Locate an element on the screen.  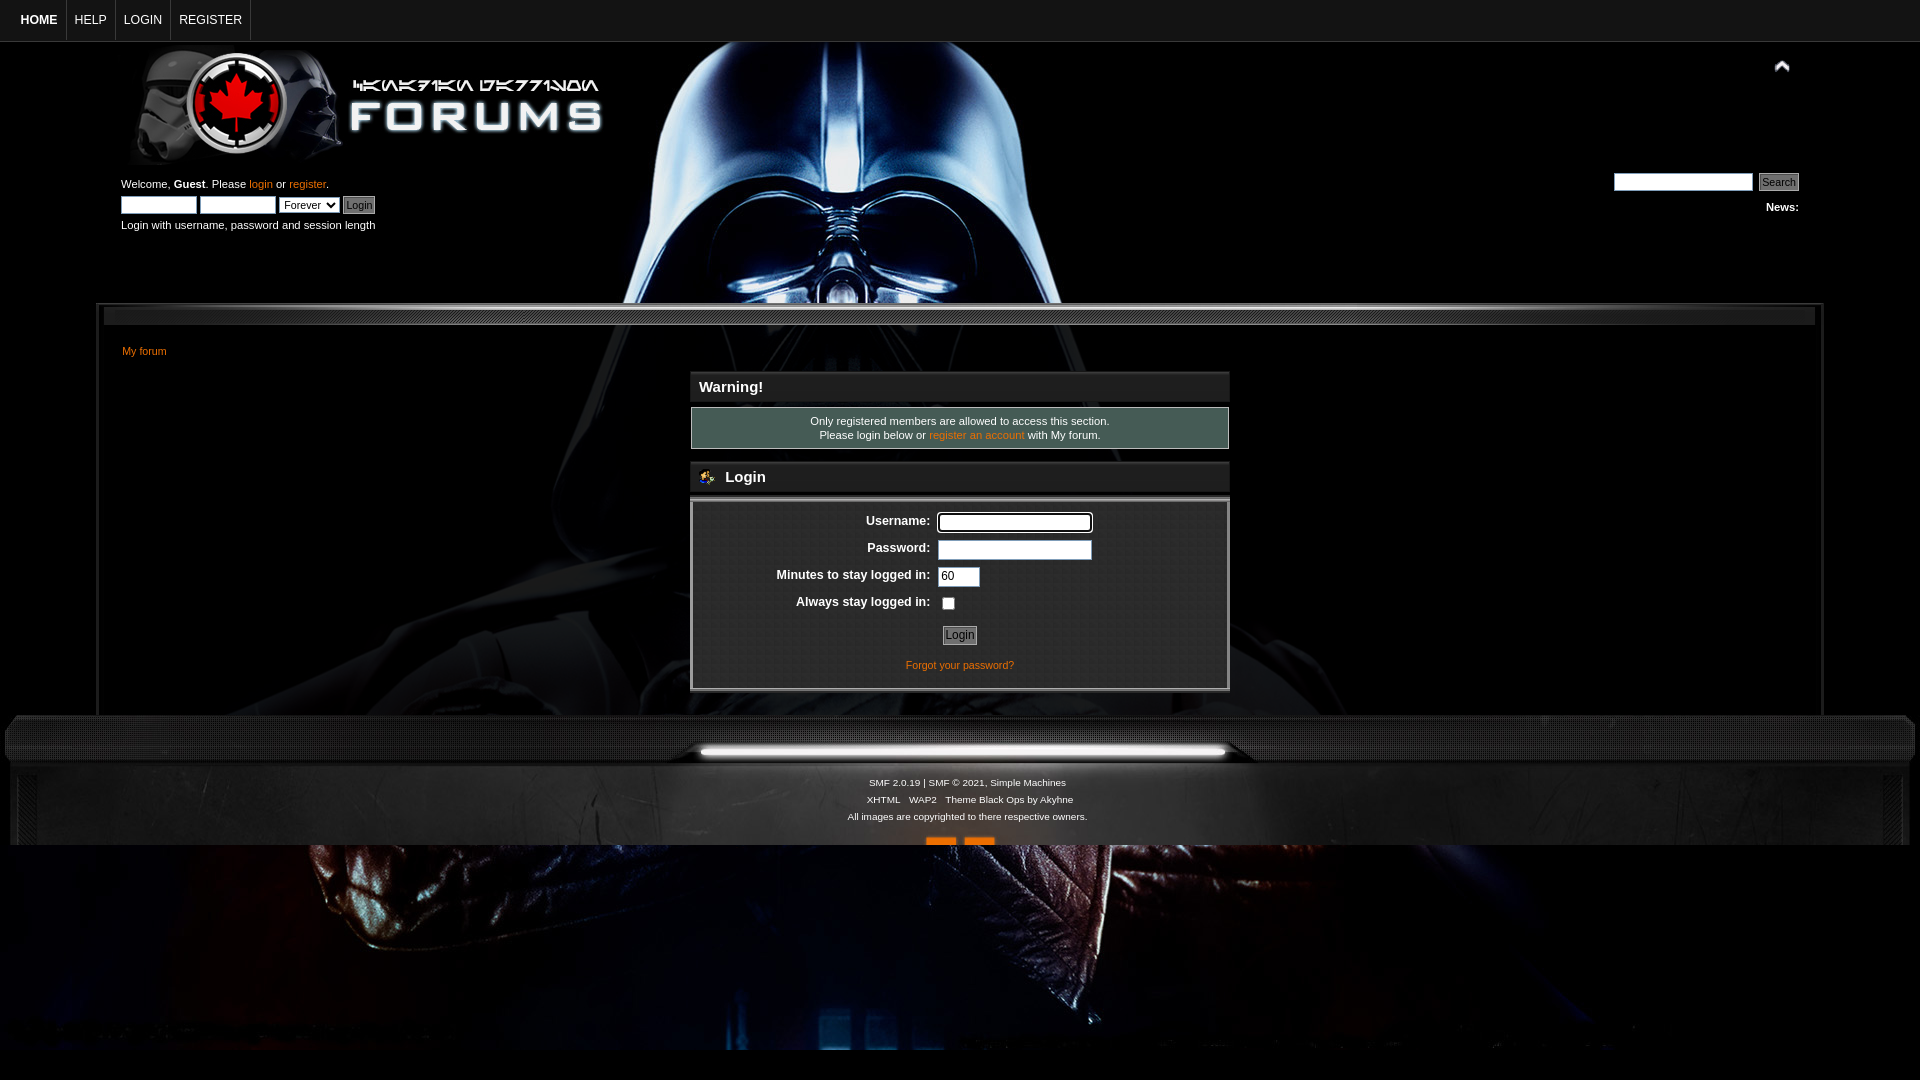
Search is located at coordinates (1779, 182).